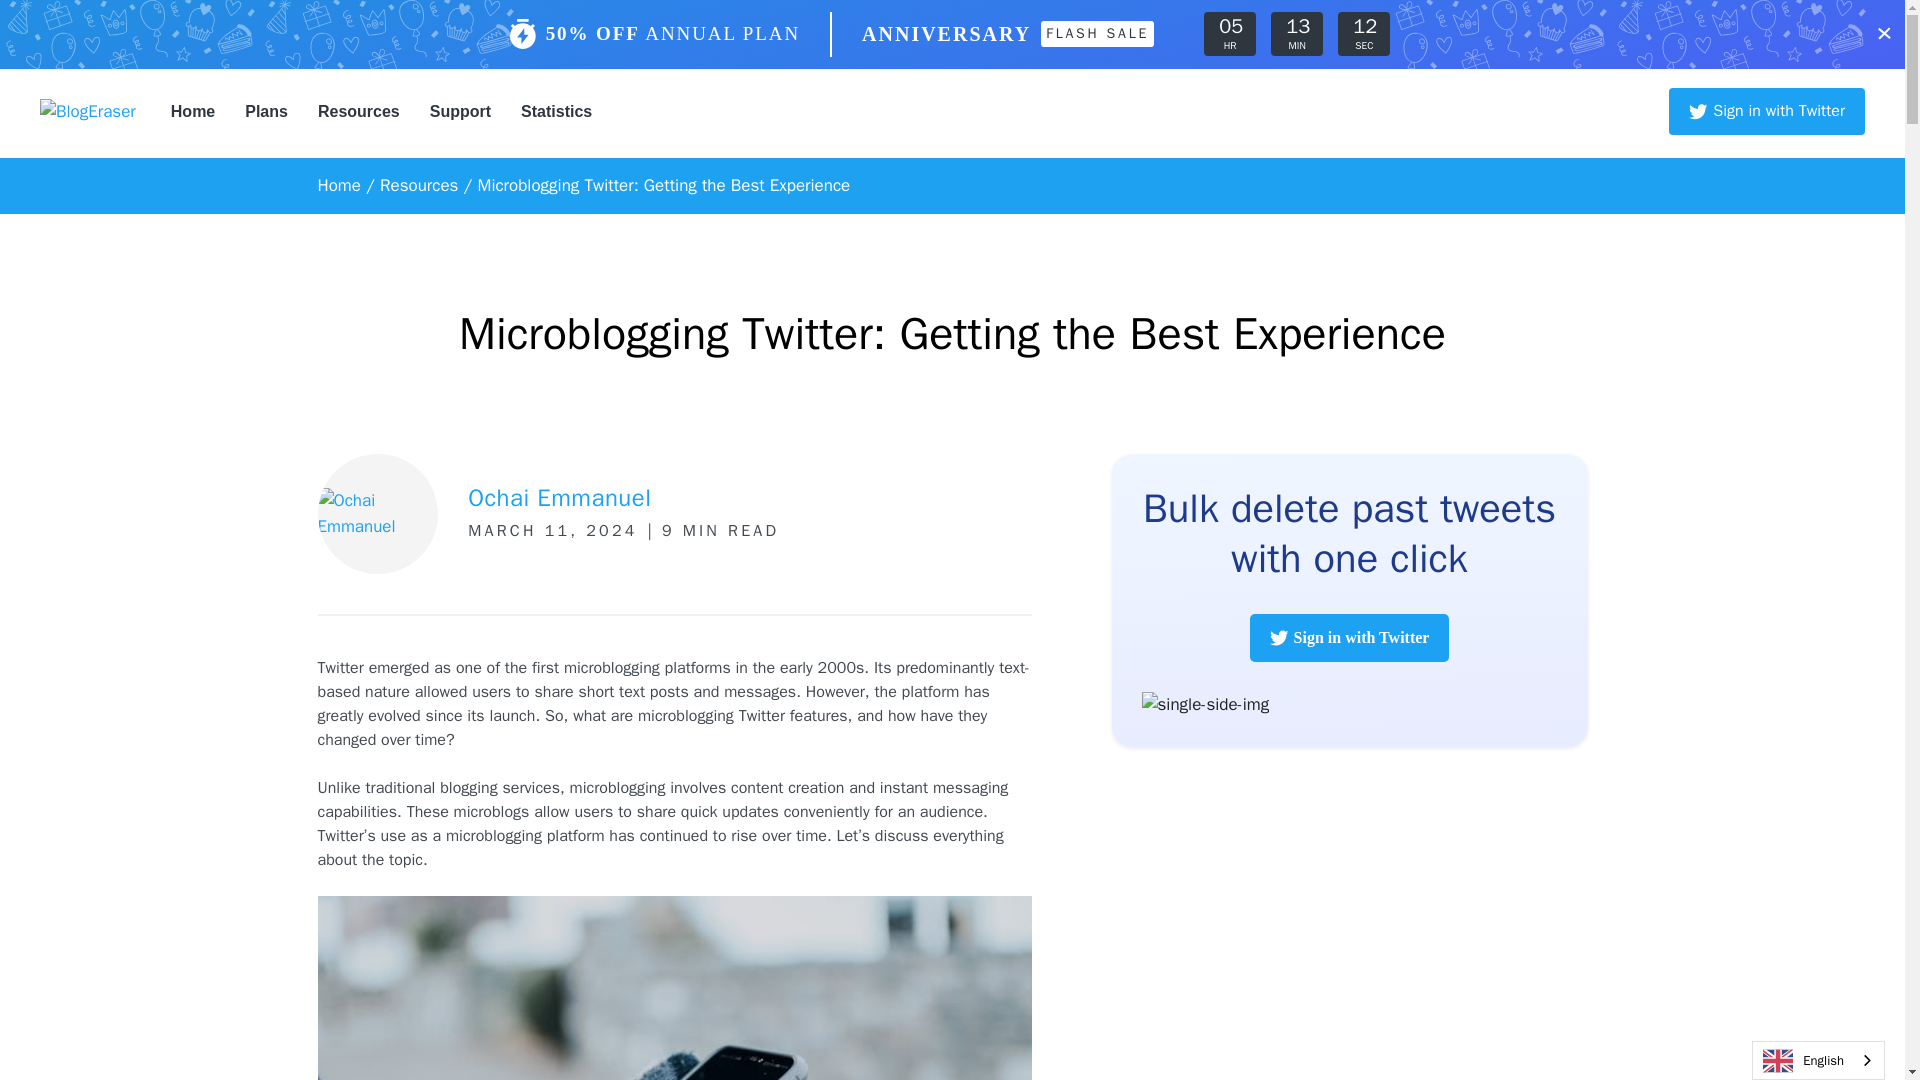 Image resolution: width=1920 pixels, height=1080 pixels. I want to click on Support, so click(460, 112).